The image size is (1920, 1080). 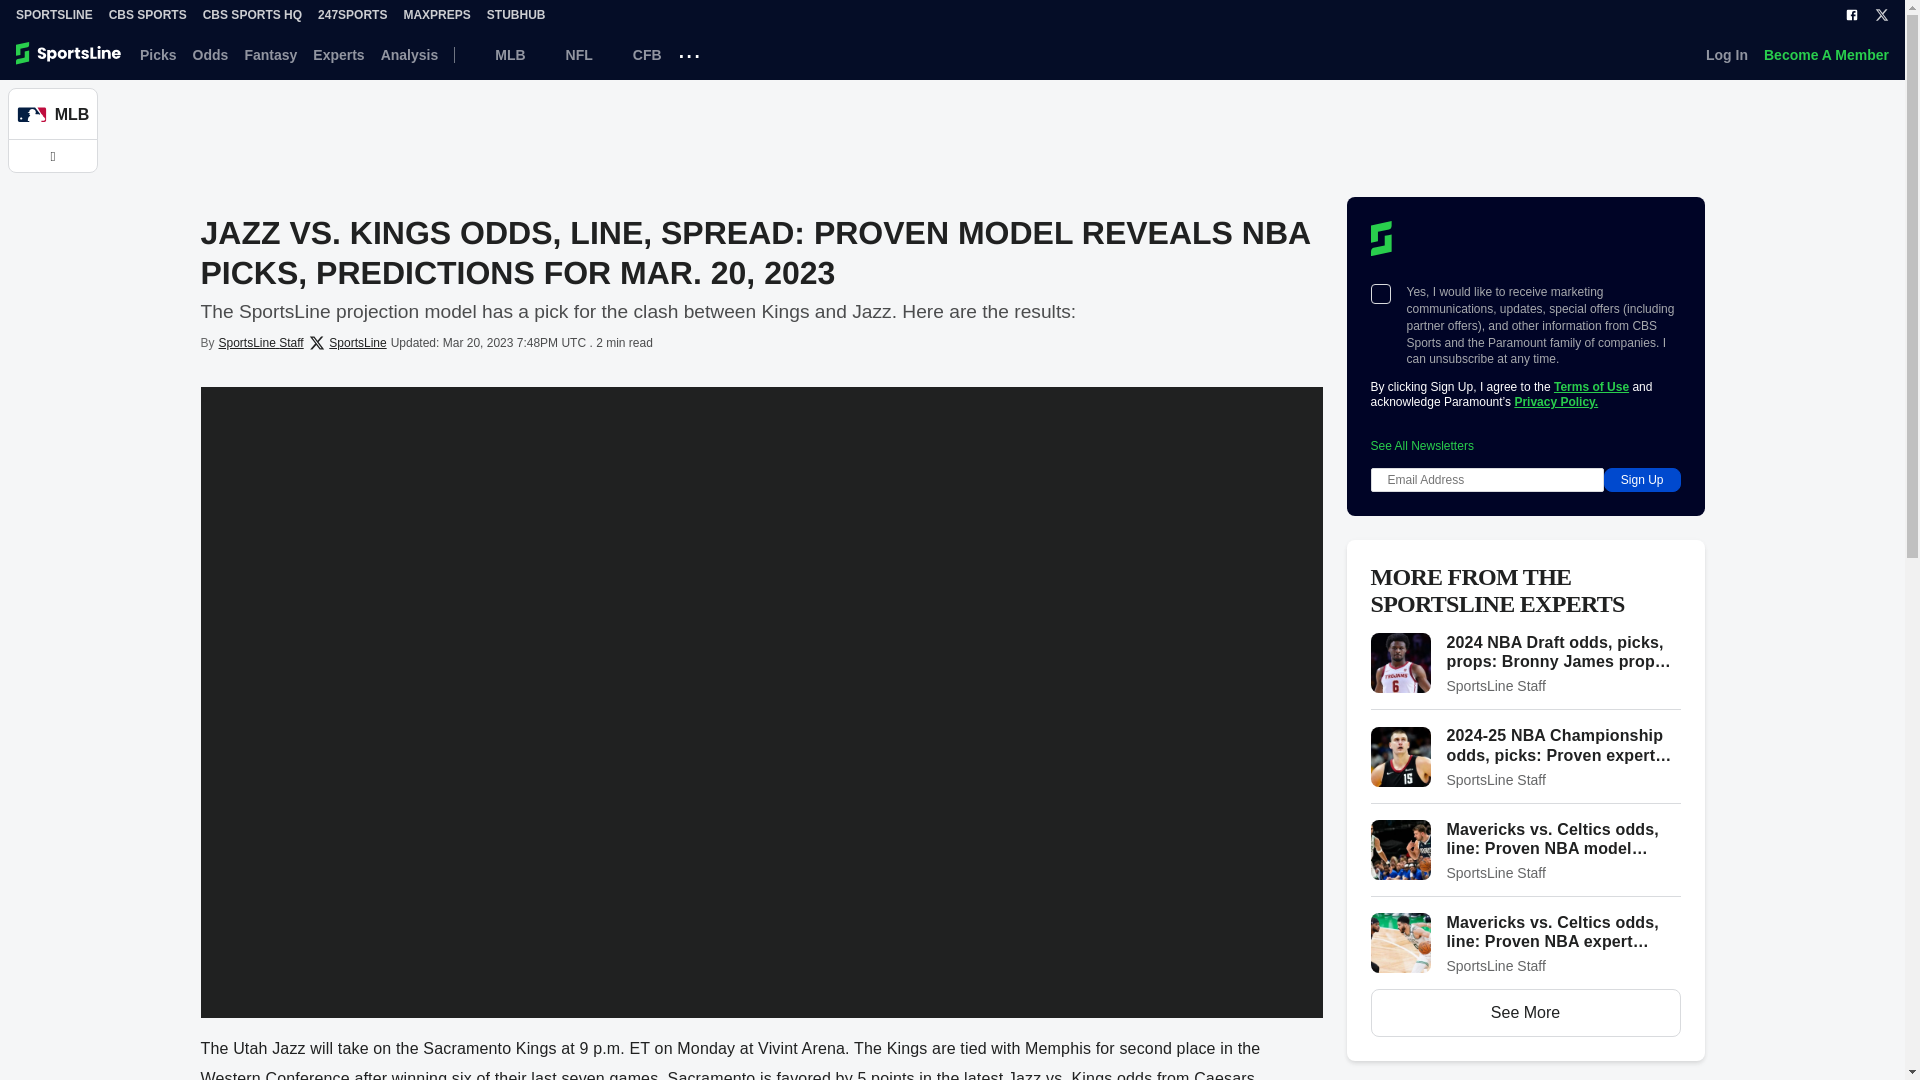 What do you see at coordinates (338, 54) in the screenshot?
I see `Experts` at bounding box center [338, 54].